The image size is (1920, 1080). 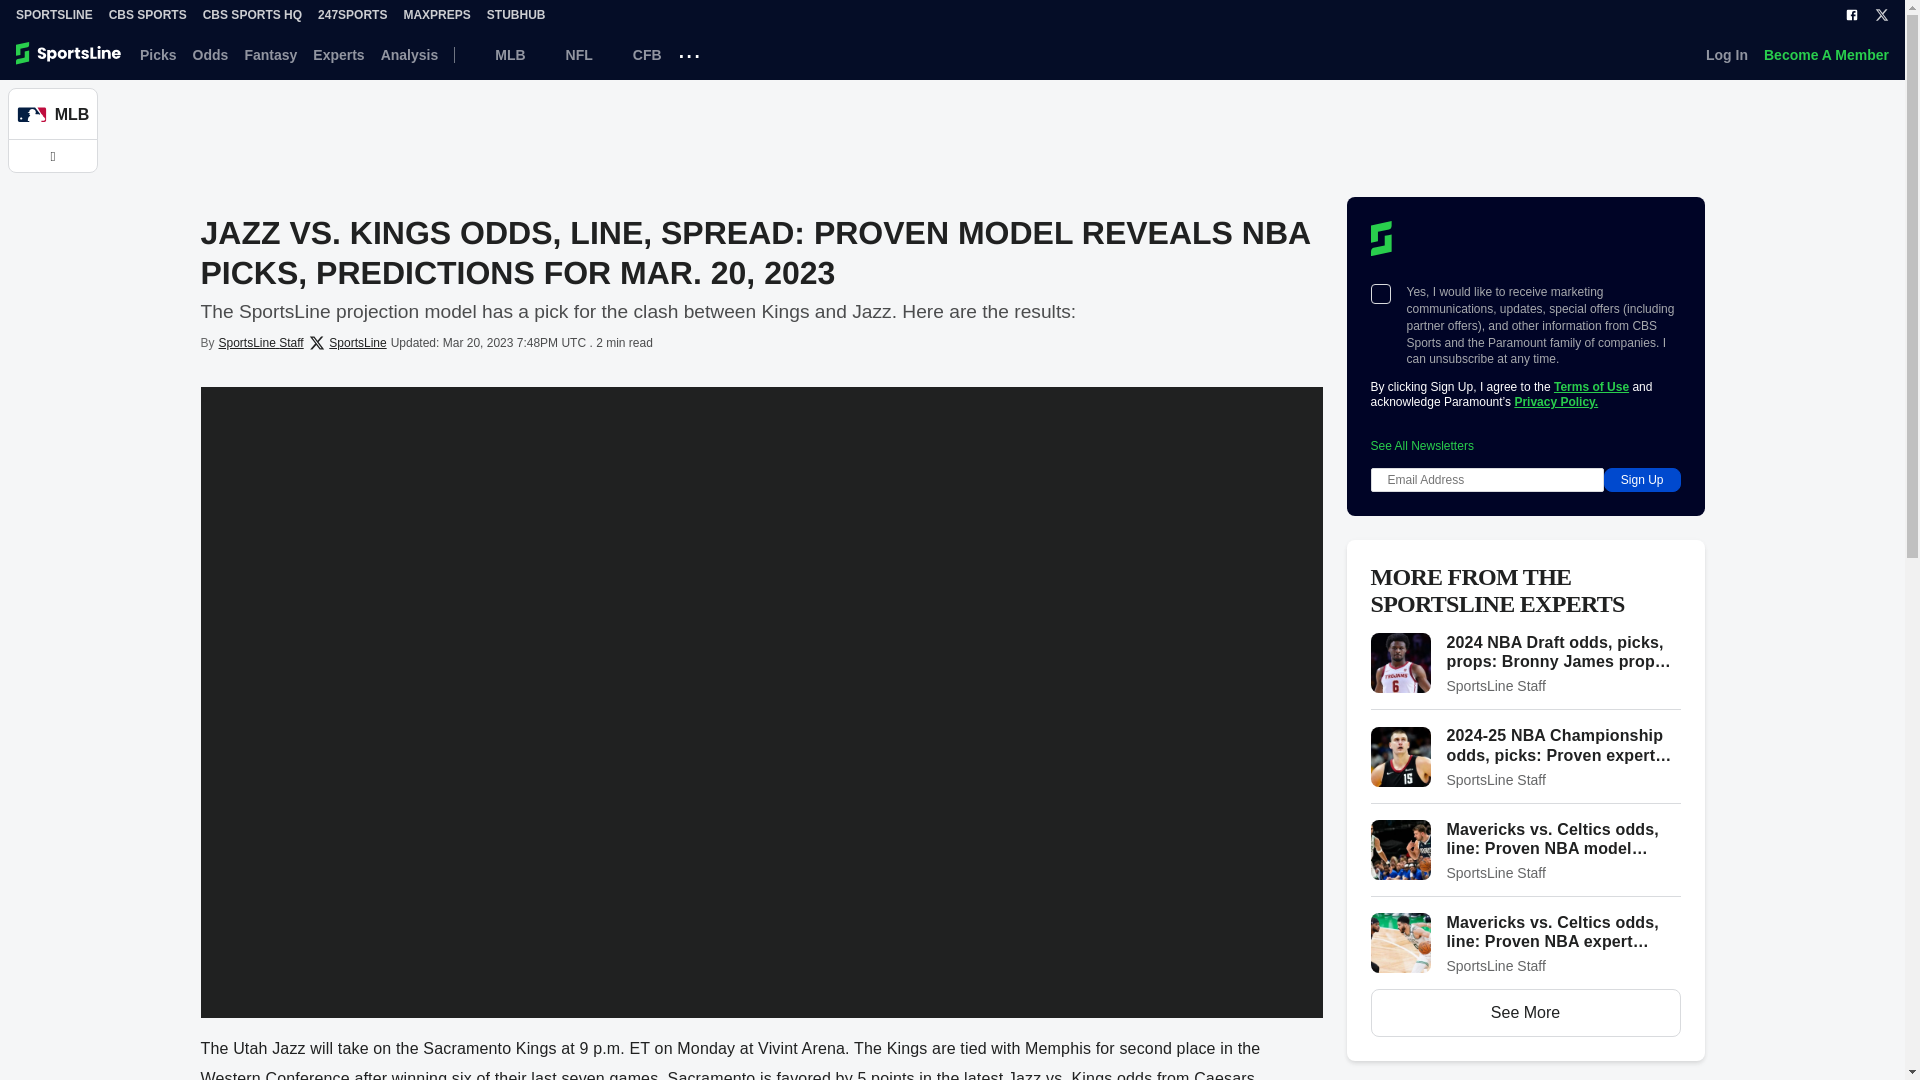 What do you see at coordinates (338, 54) in the screenshot?
I see `Experts` at bounding box center [338, 54].